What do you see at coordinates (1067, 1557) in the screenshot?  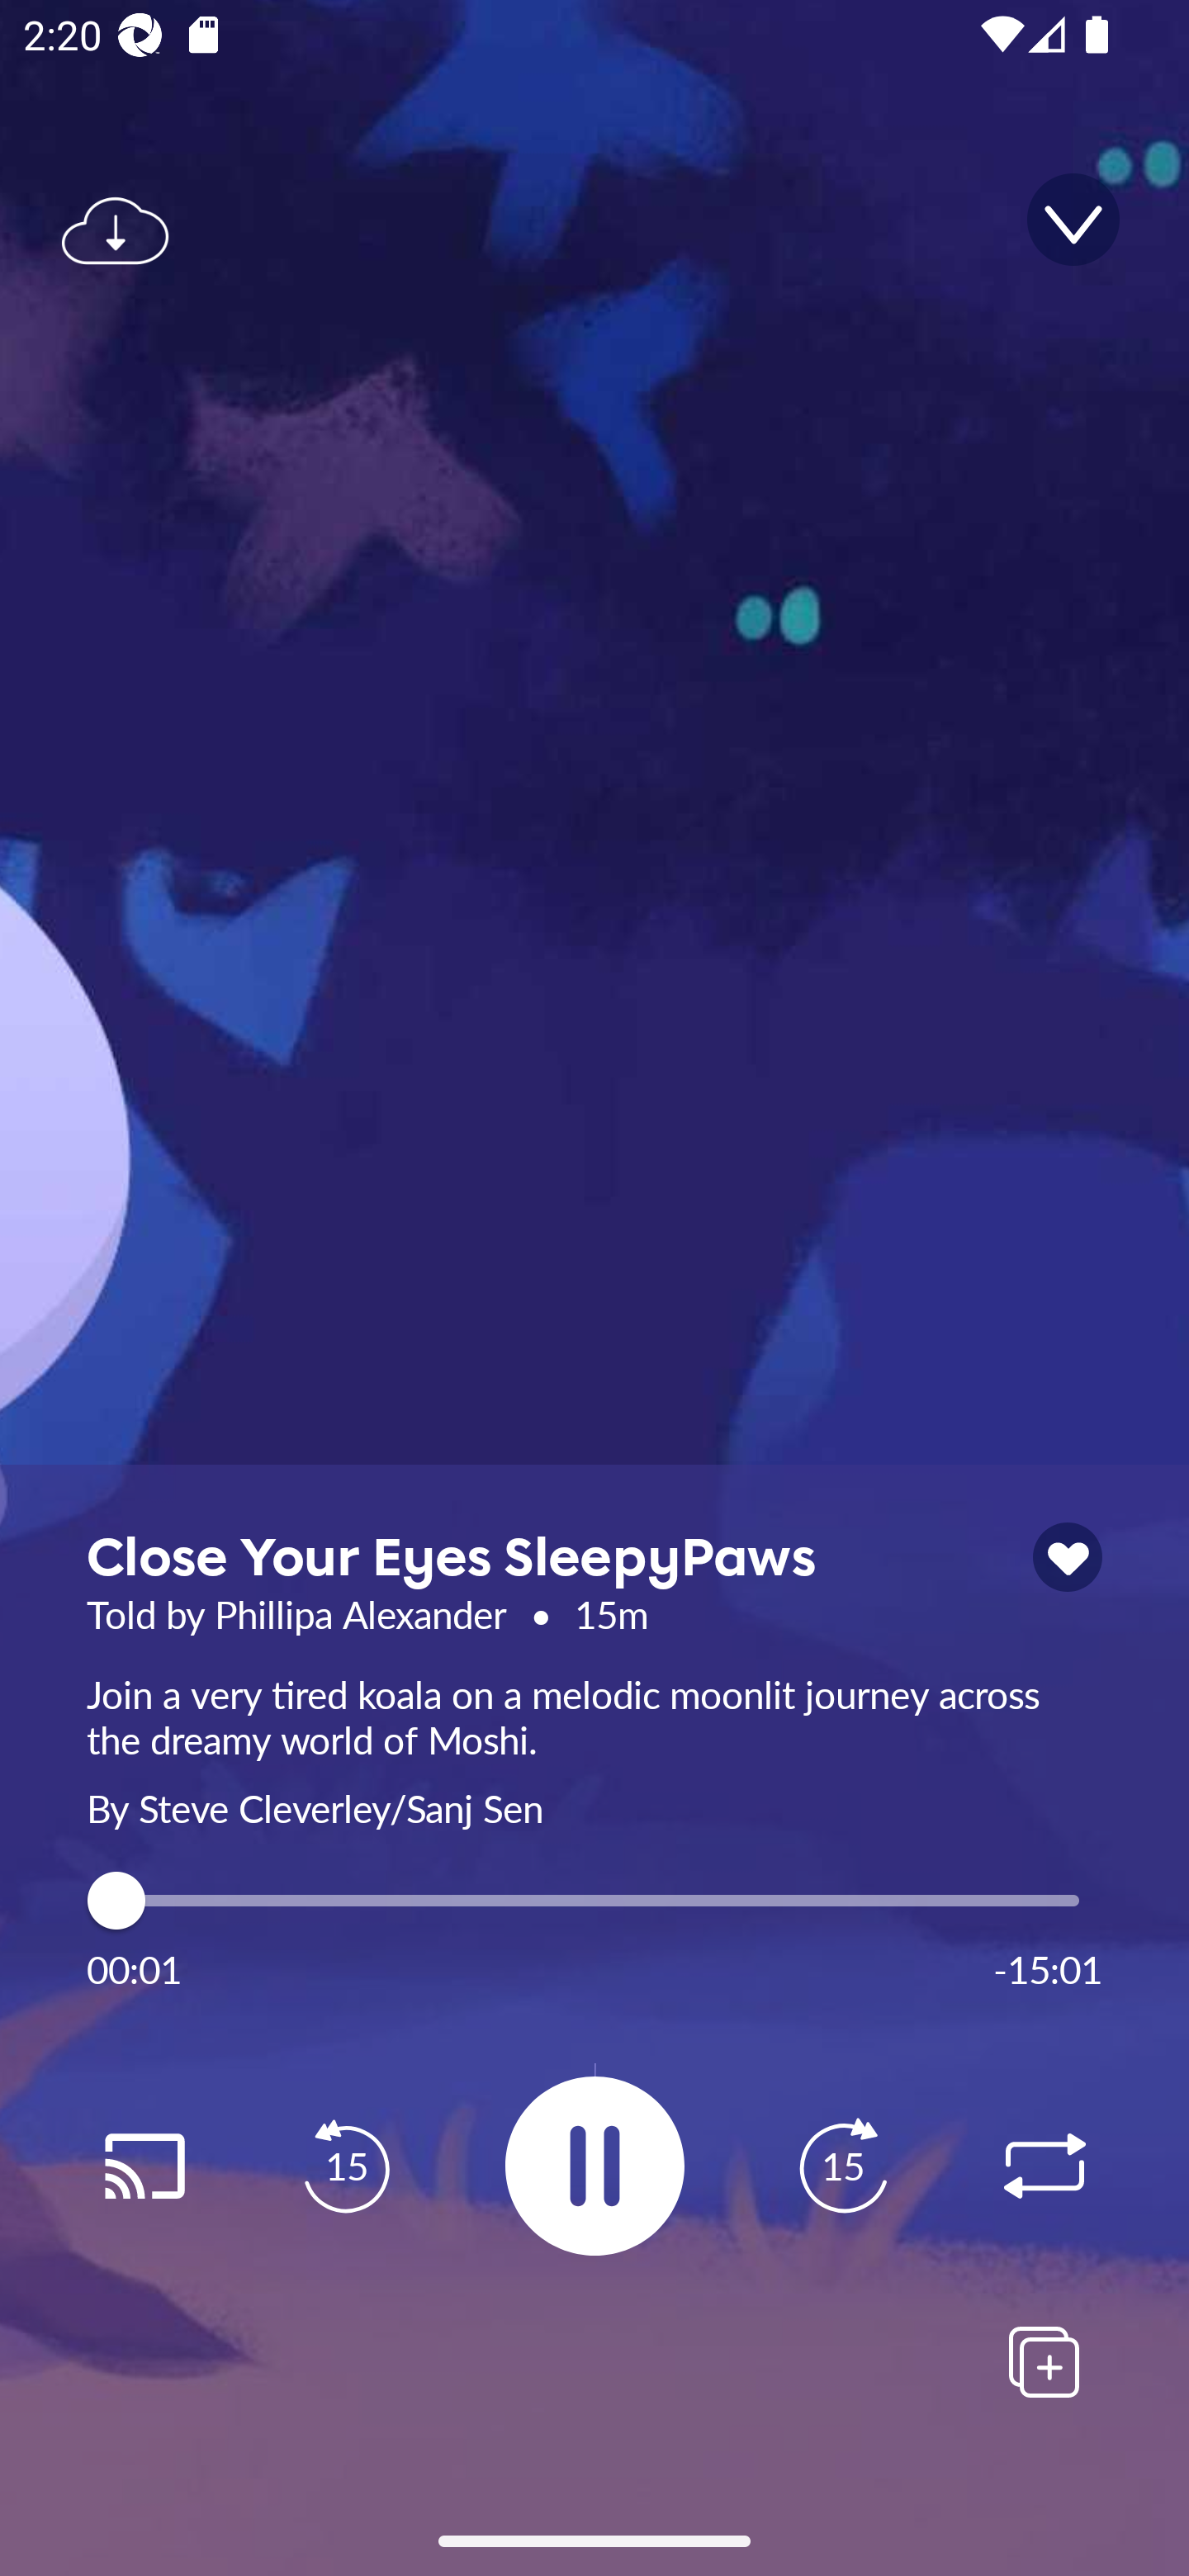 I see `lock icon` at bounding box center [1067, 1557].